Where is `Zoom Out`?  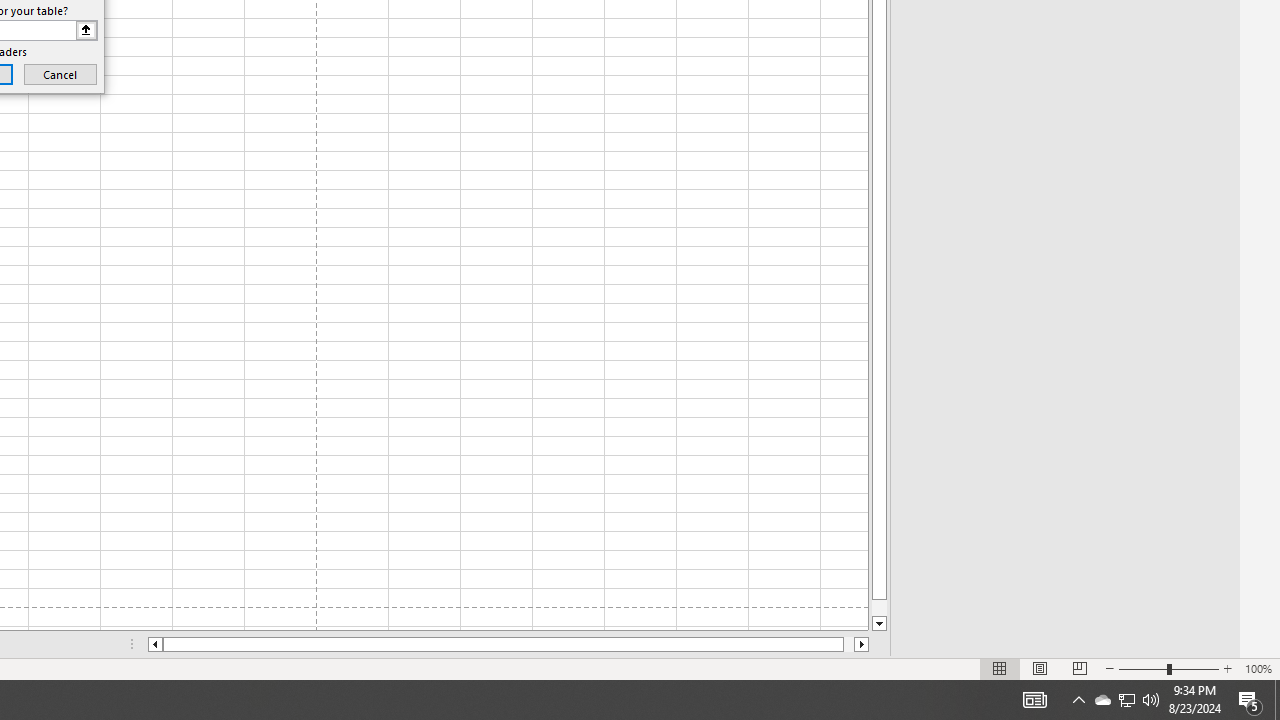 Zoom Out is located at coordinates (1142, 668).